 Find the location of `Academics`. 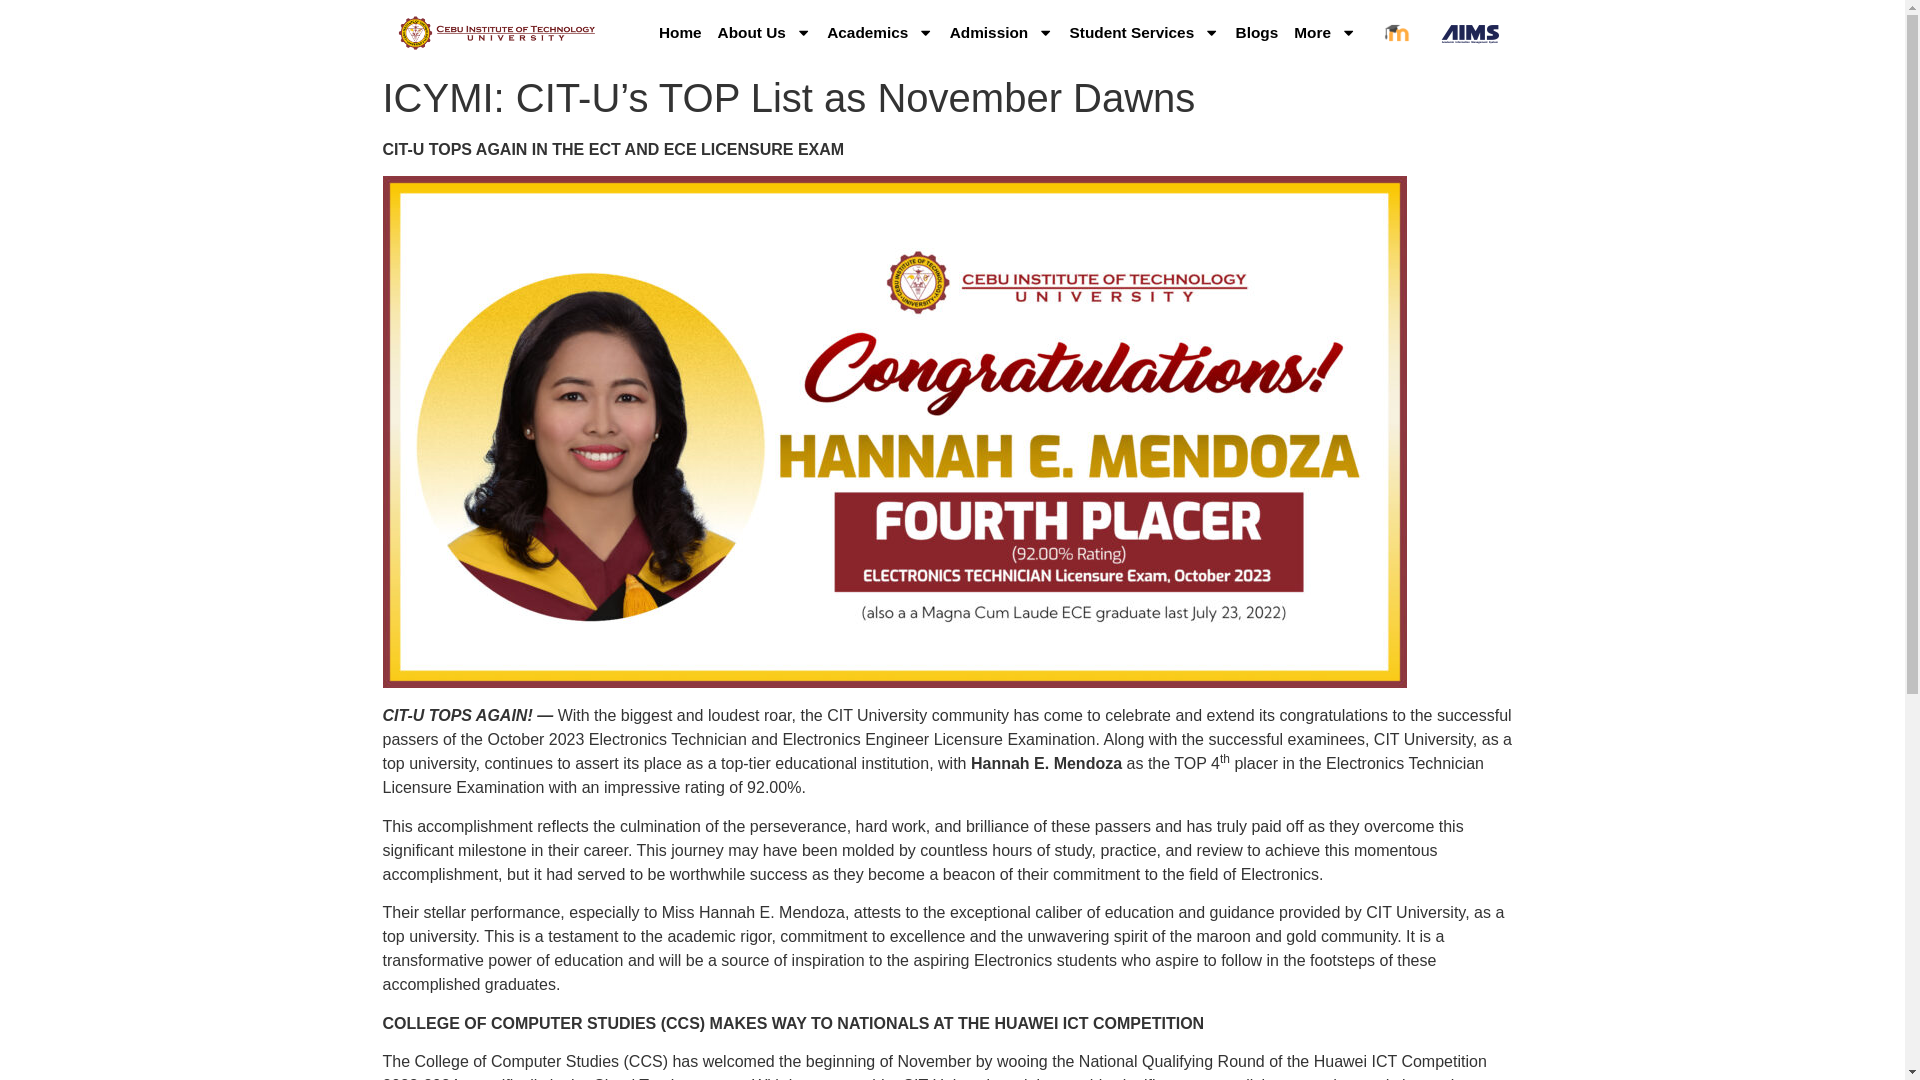

Academics is located at coordinates (880, 32).